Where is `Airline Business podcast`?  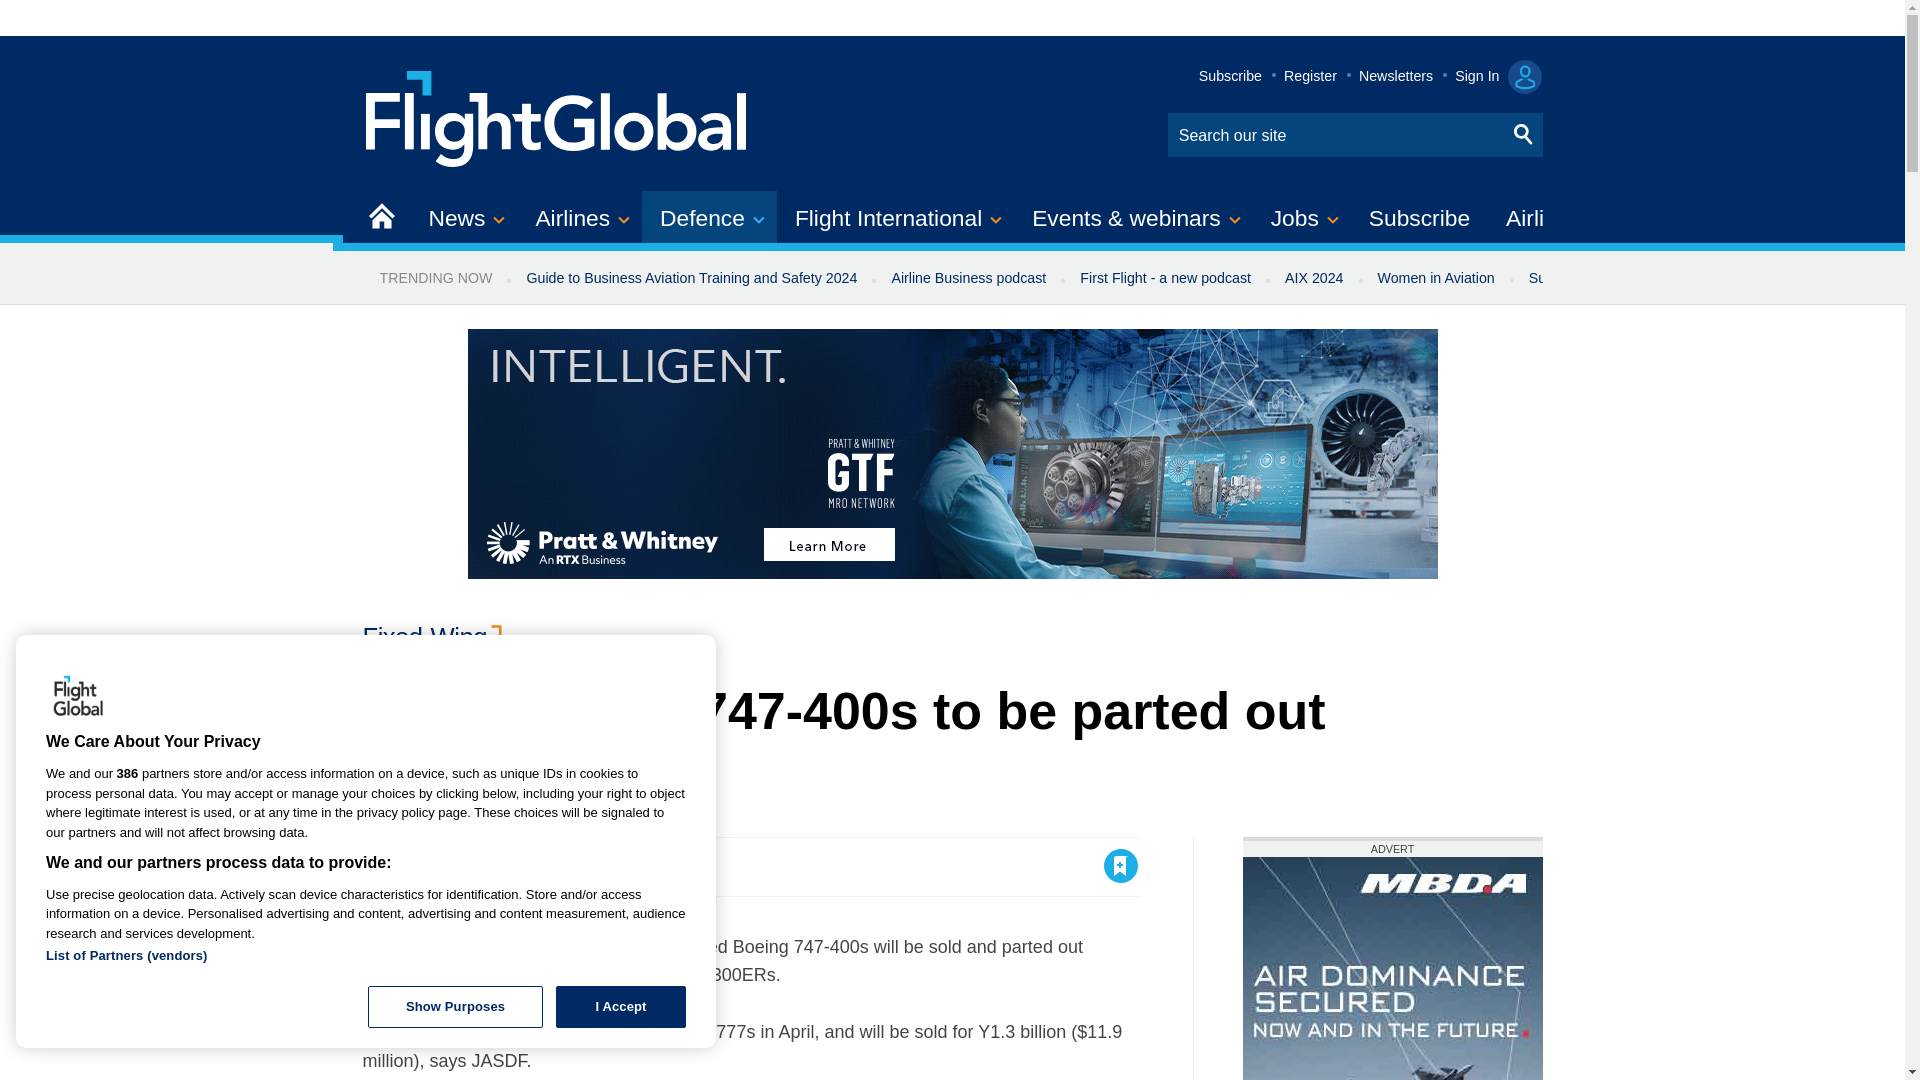
Airline Business podcast is located at coordinates (968, 278).